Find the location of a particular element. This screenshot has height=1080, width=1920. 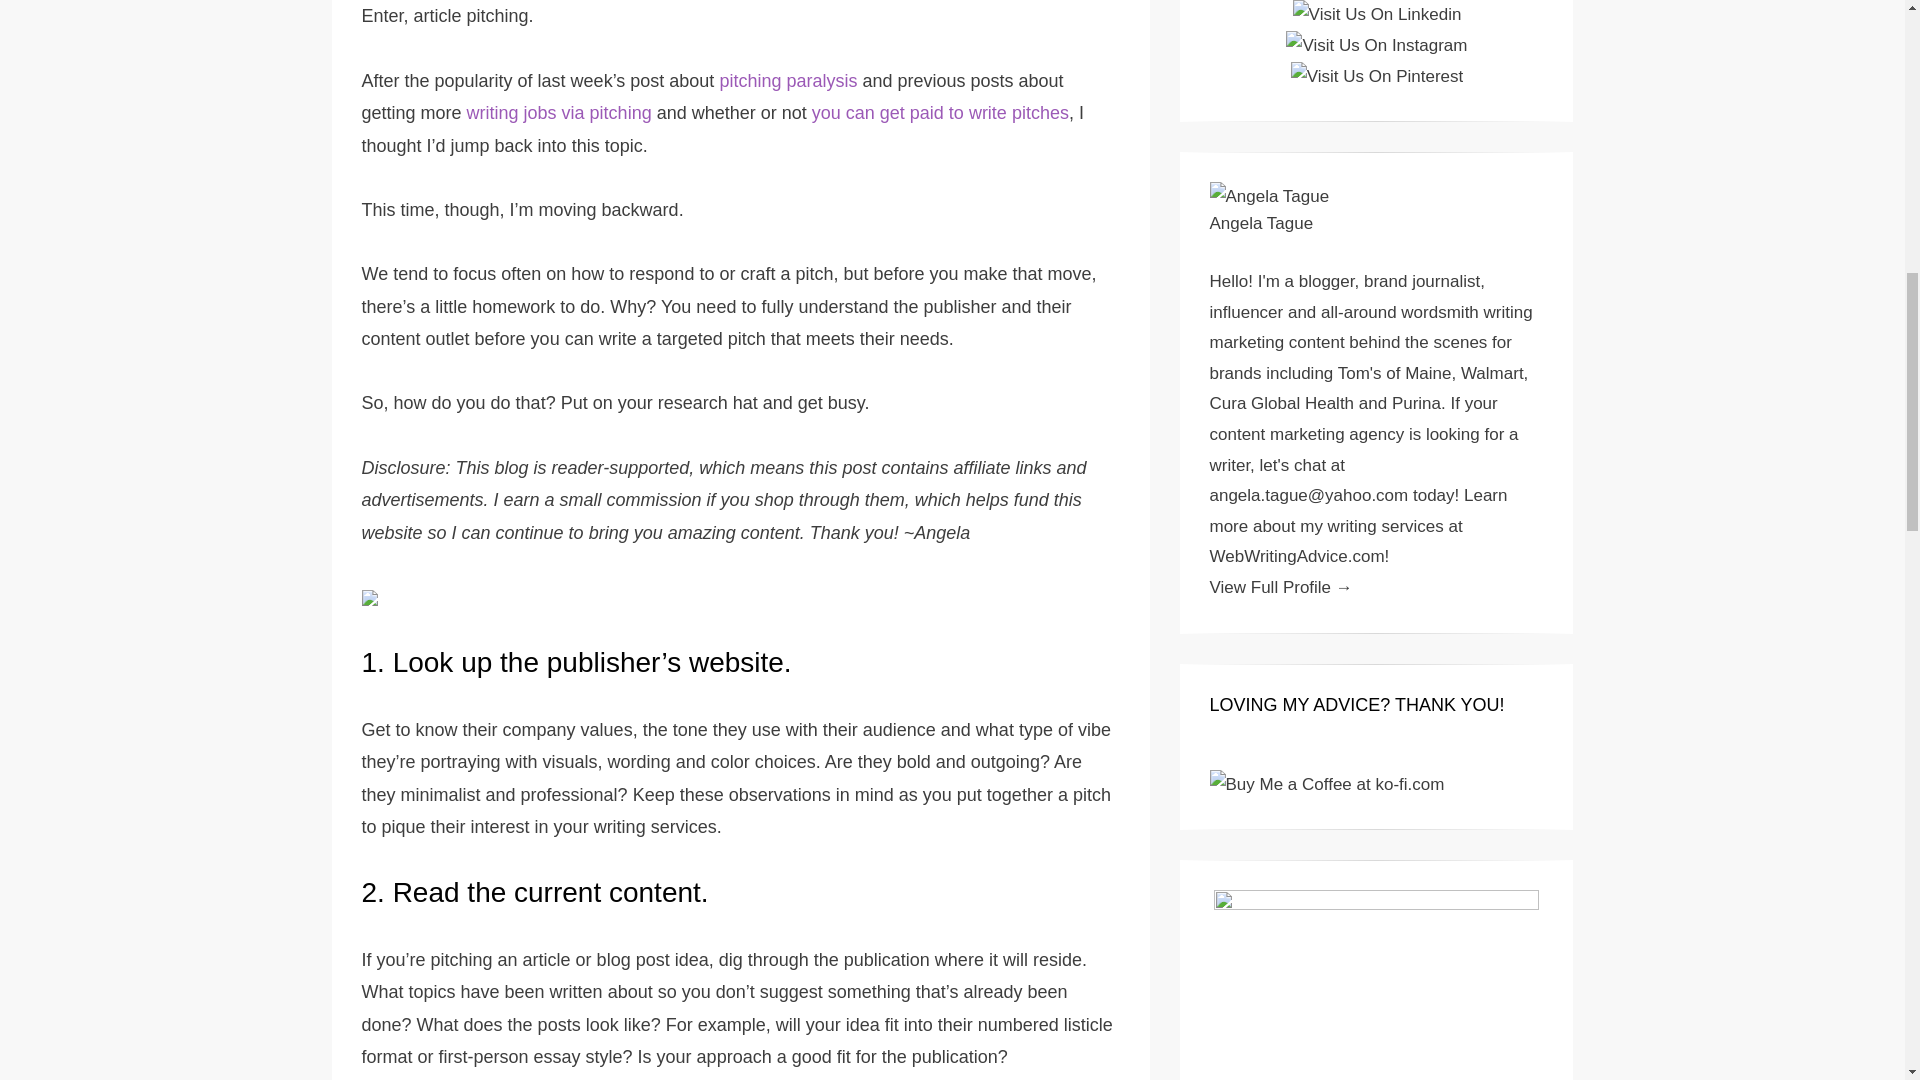

you can get paid to write pitches is located at coordinates (940, 112).